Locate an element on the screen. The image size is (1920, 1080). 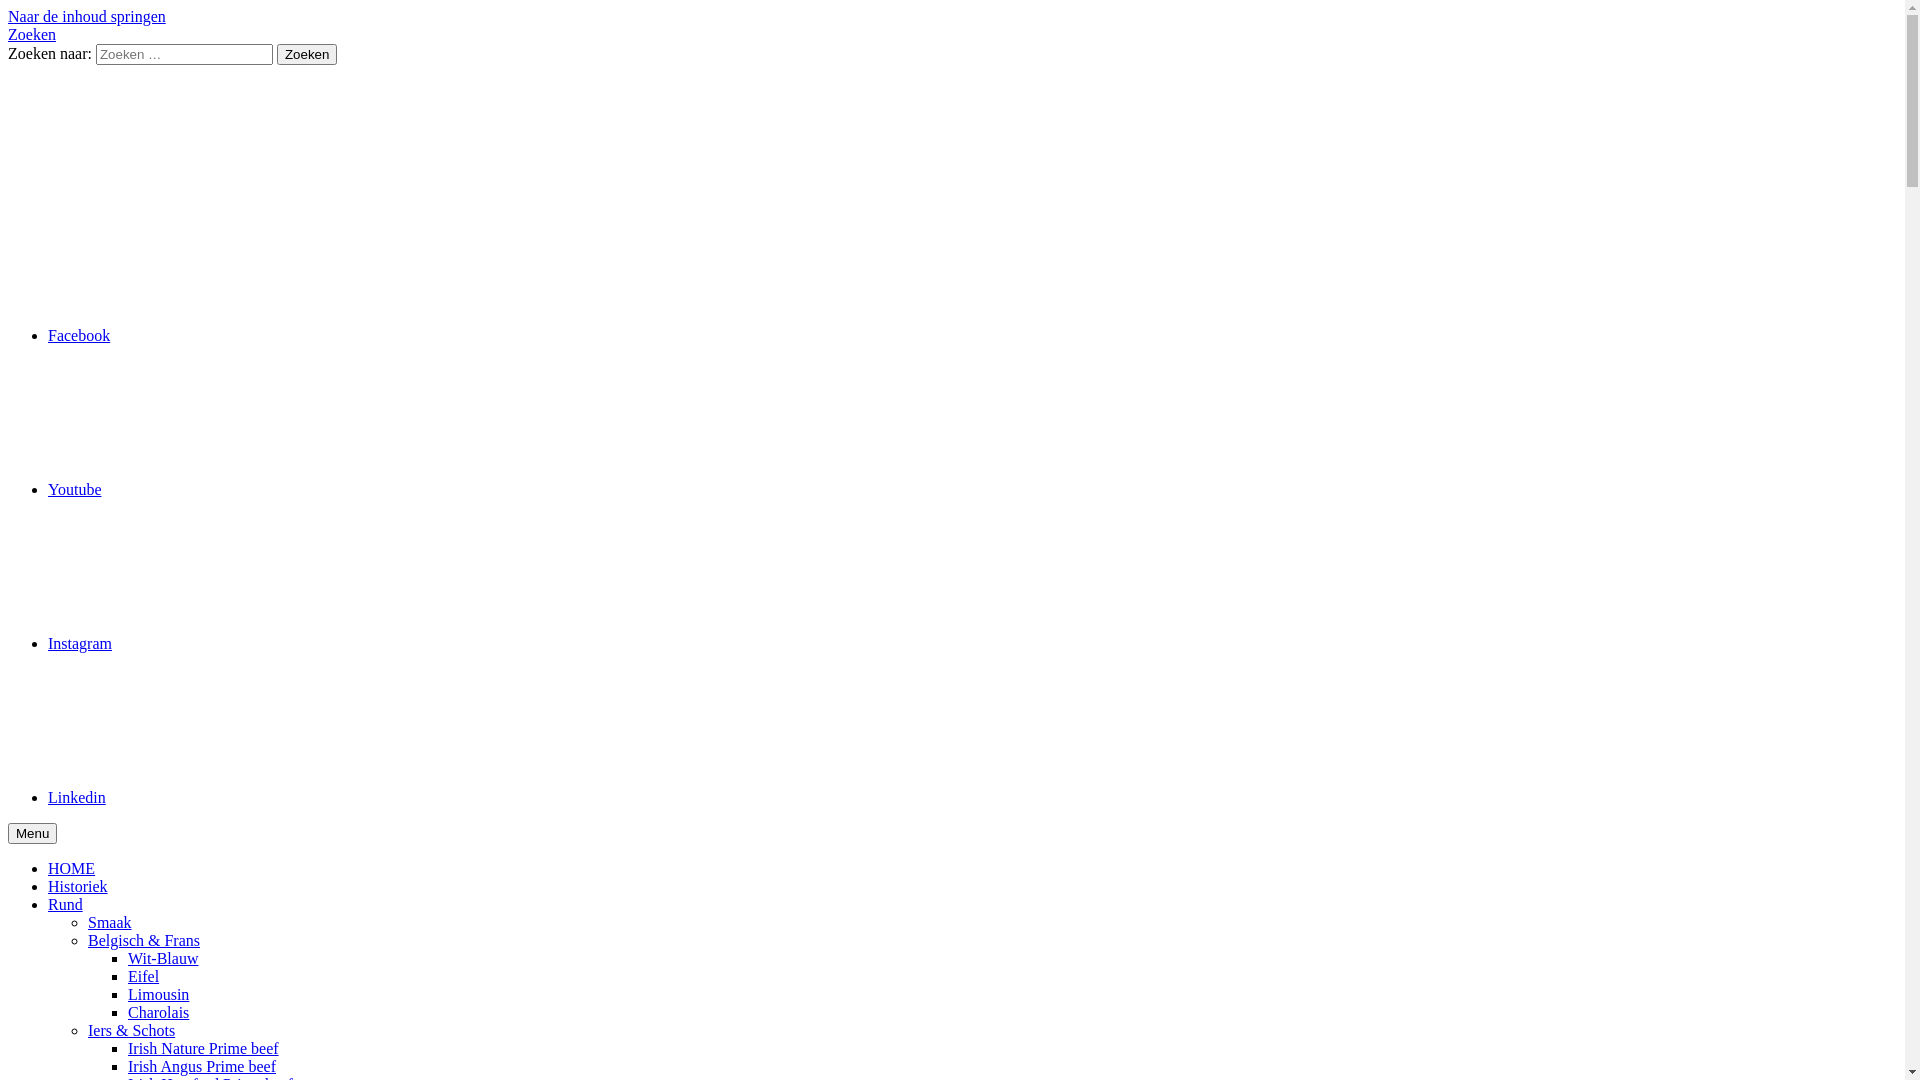
Limousin is located at coordinates (158, 994).